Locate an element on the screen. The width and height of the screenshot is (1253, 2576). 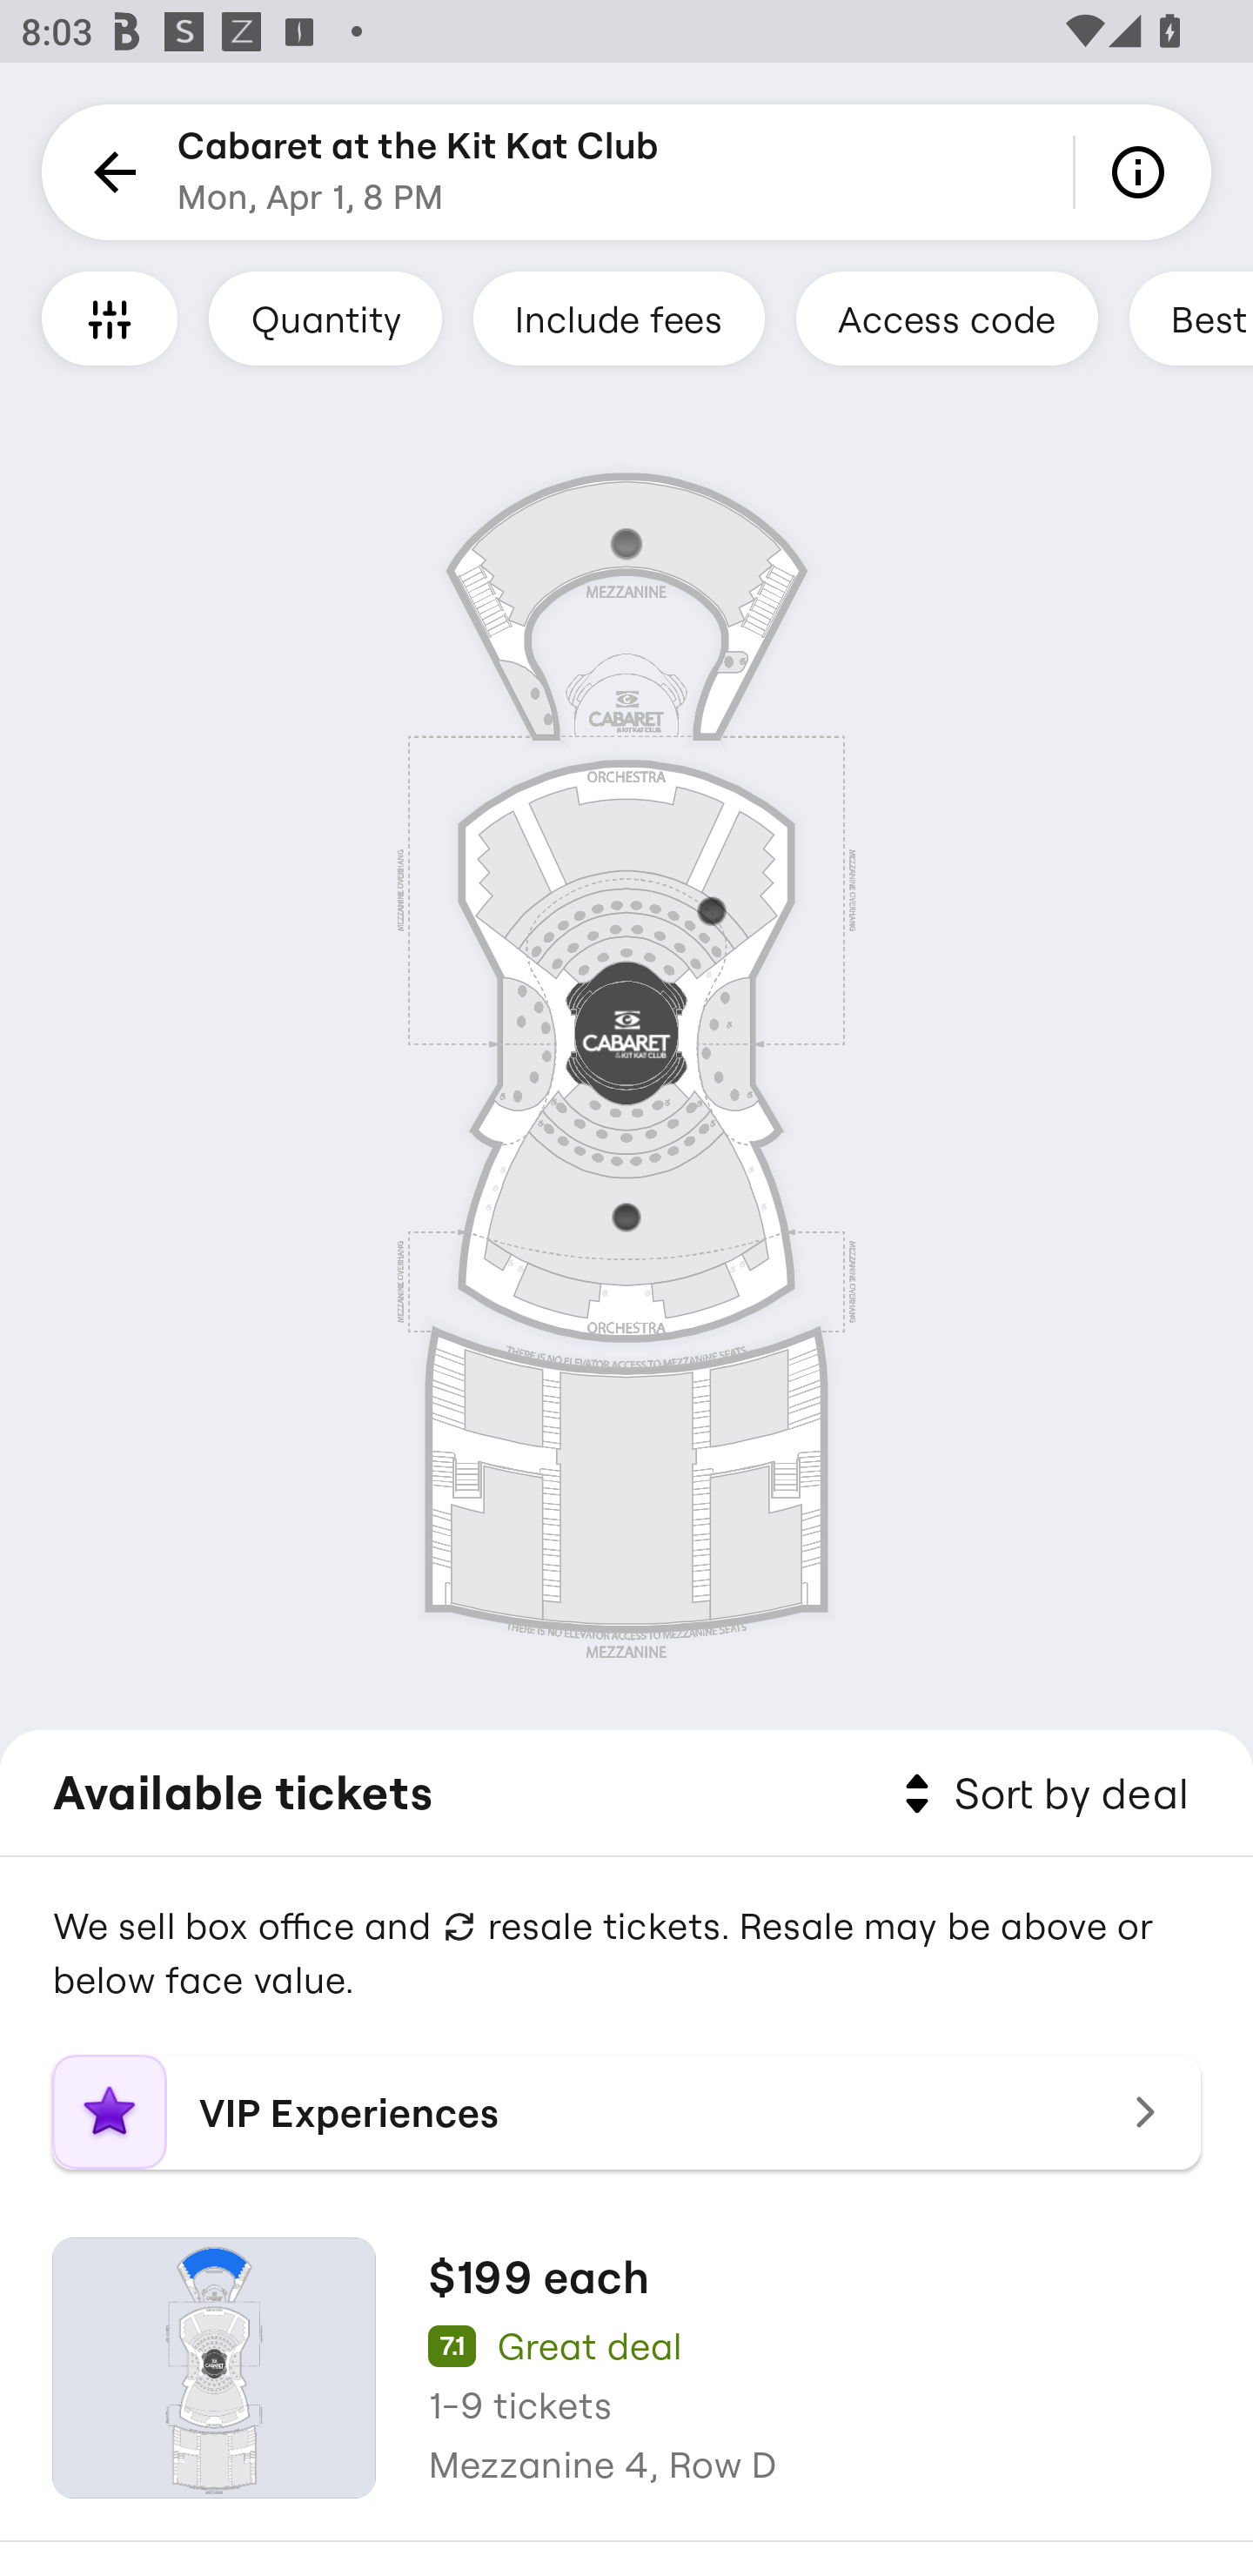
Filters and Accessible Seating is located at coordinates (110, 318).